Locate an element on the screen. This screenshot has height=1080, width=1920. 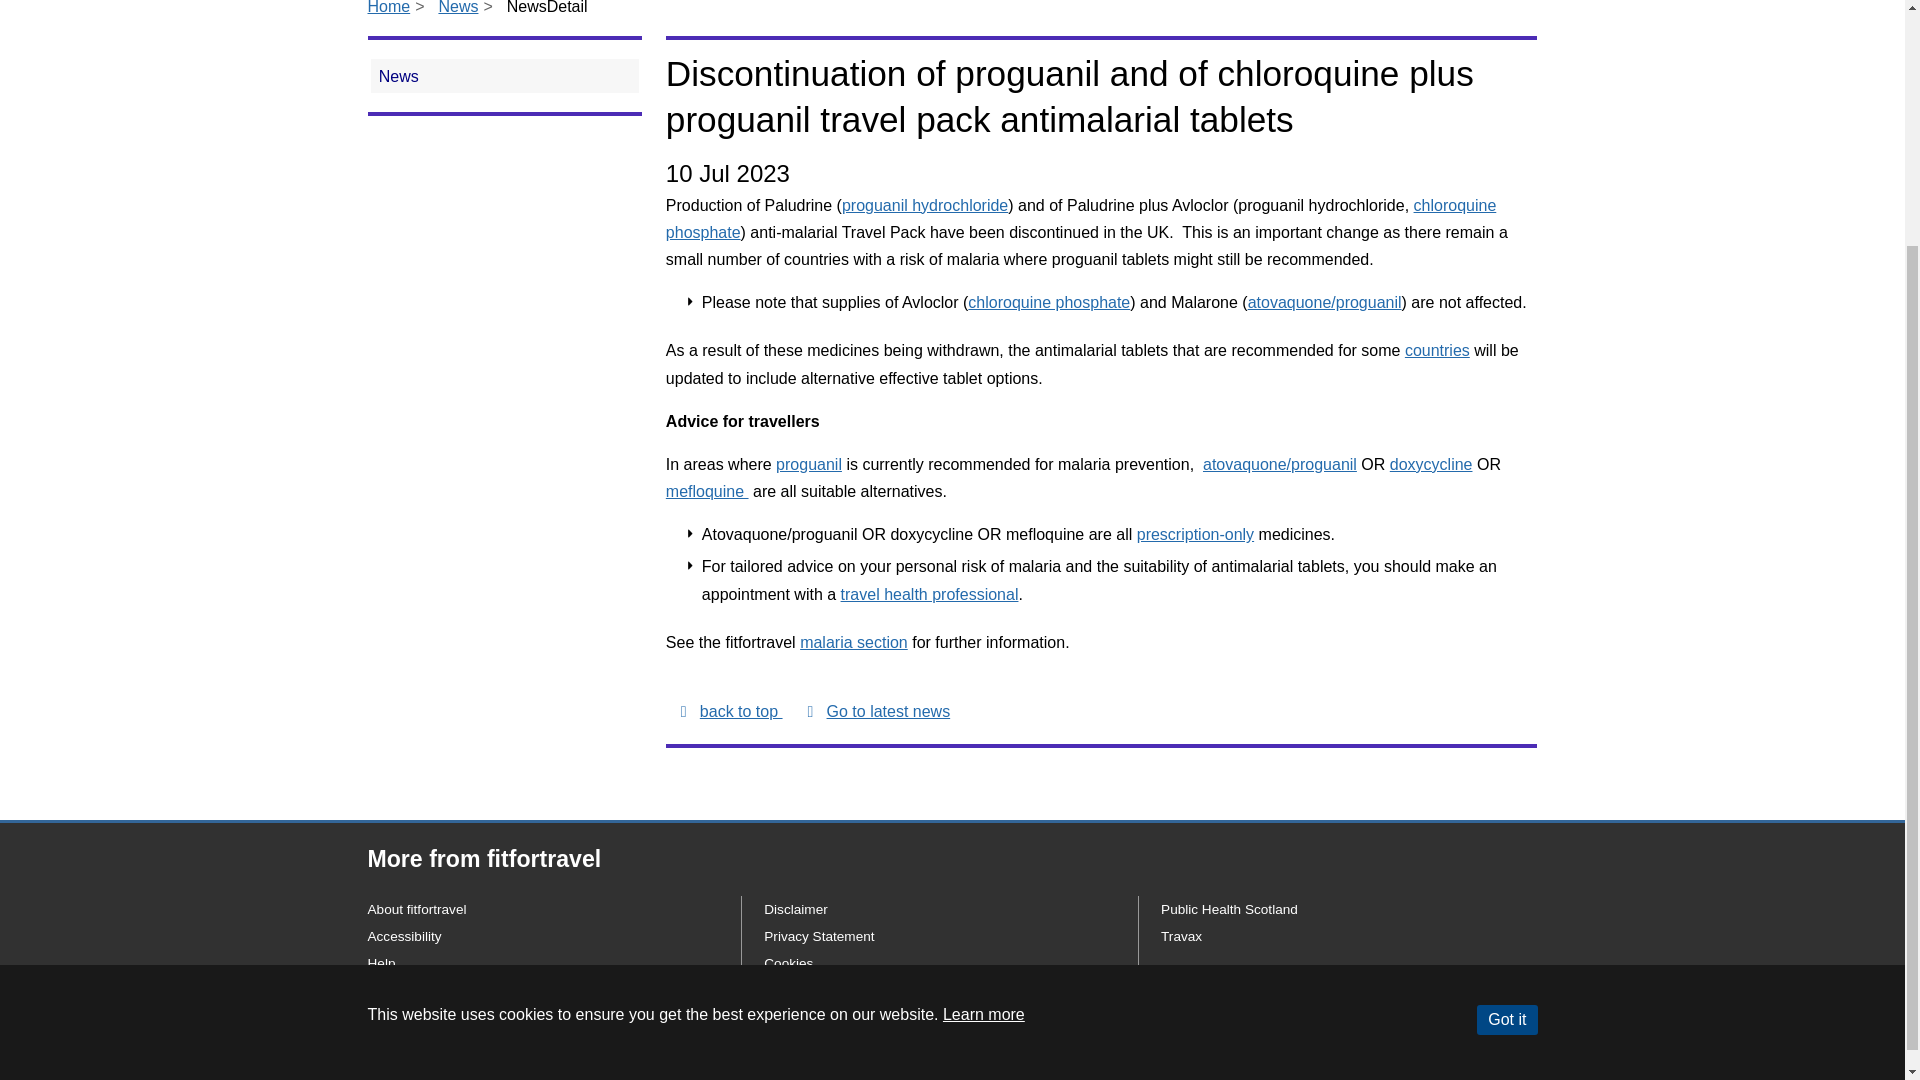
doxycycline is located at coordinates (1431, 464).